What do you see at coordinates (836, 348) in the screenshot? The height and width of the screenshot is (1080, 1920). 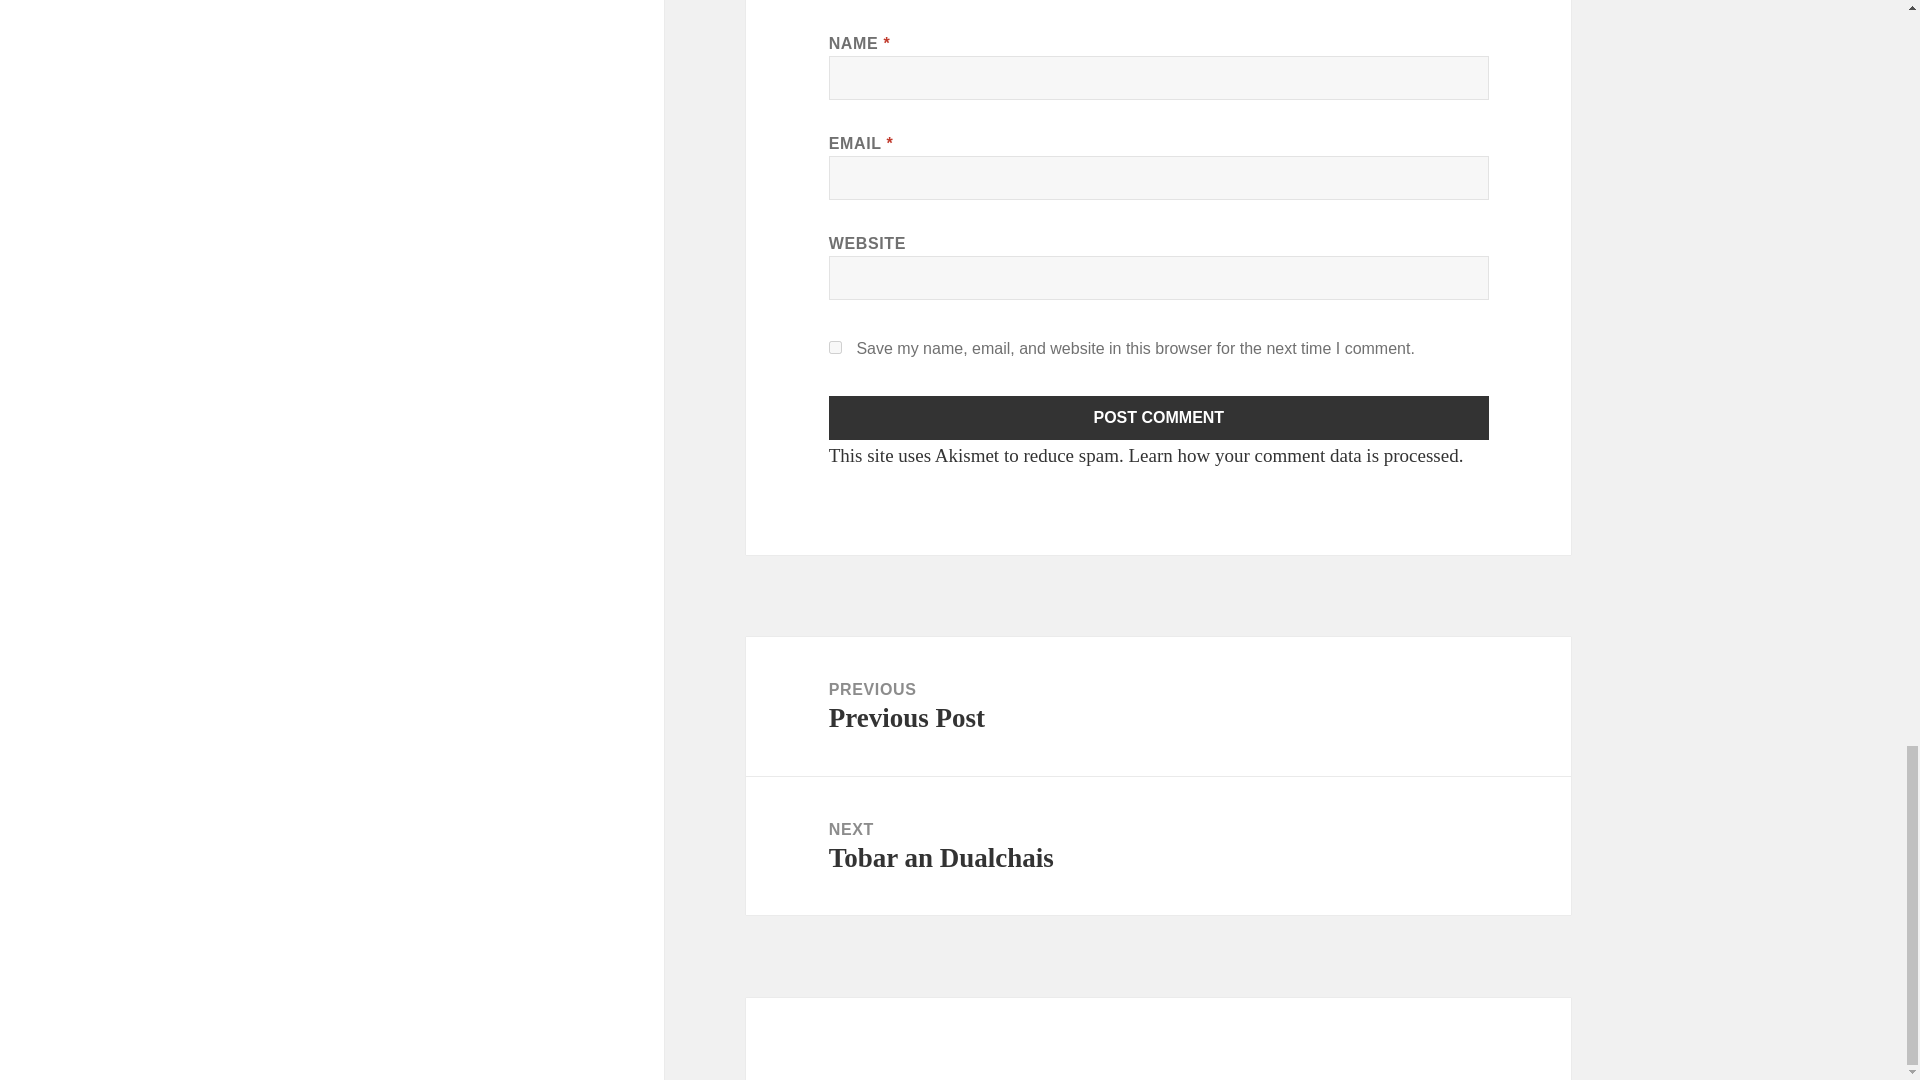 I see `yes` at bounding box center [836, 348].